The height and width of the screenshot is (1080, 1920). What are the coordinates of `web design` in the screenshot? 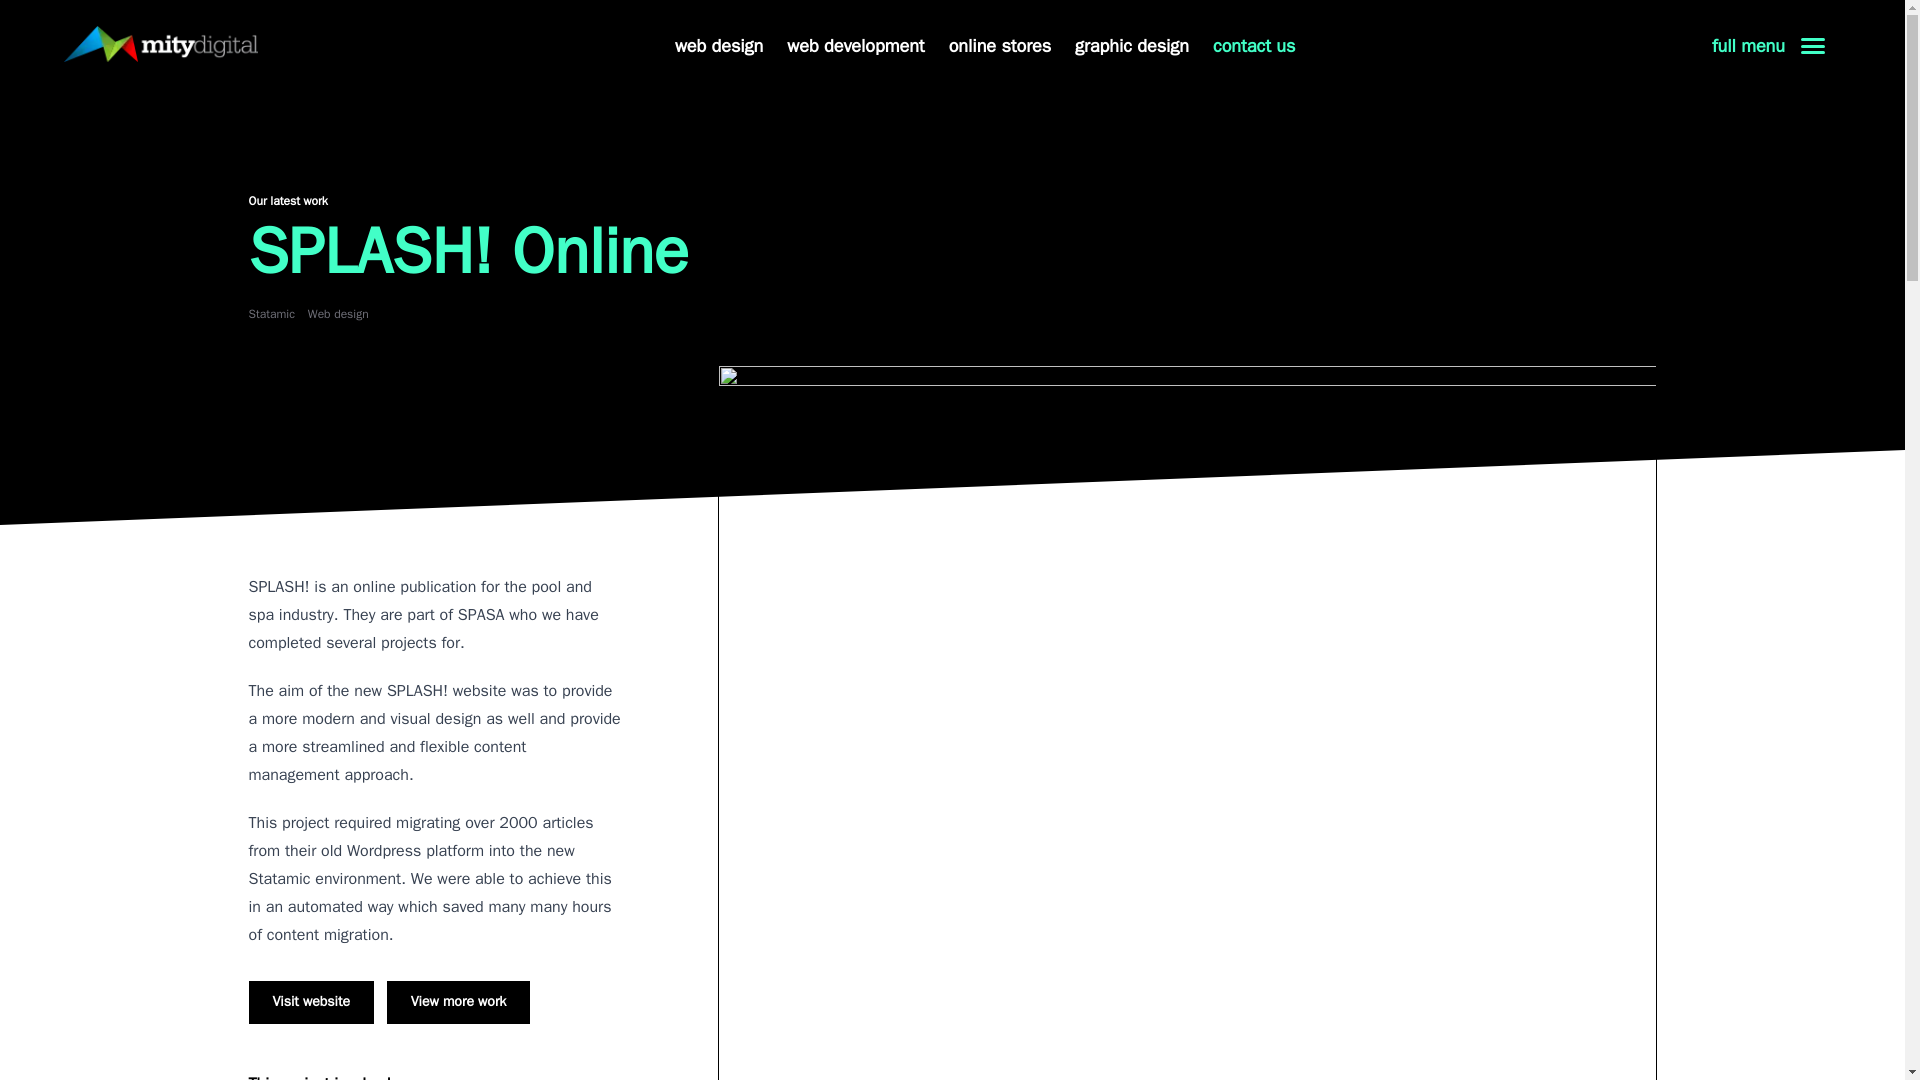 It's located at (718, 46).